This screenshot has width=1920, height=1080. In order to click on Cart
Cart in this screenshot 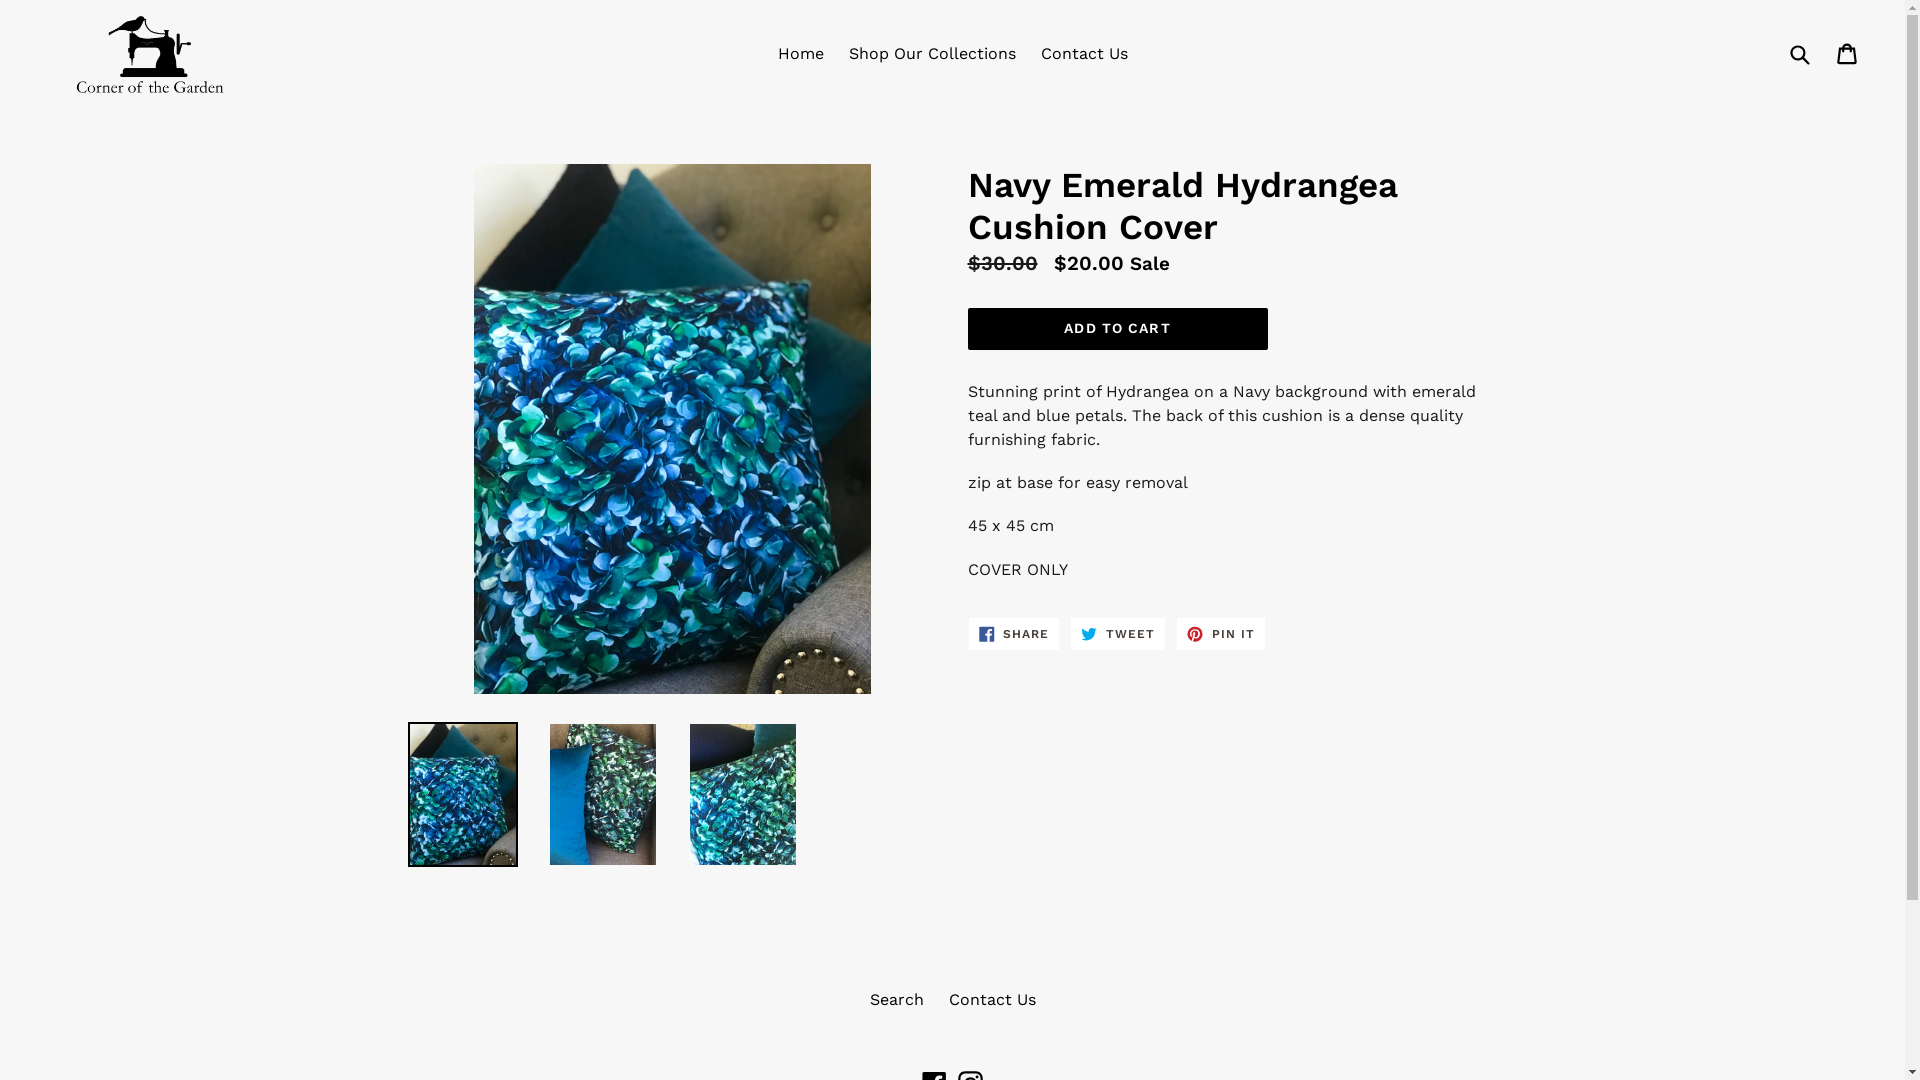, I will do `click(1848, 54)`.